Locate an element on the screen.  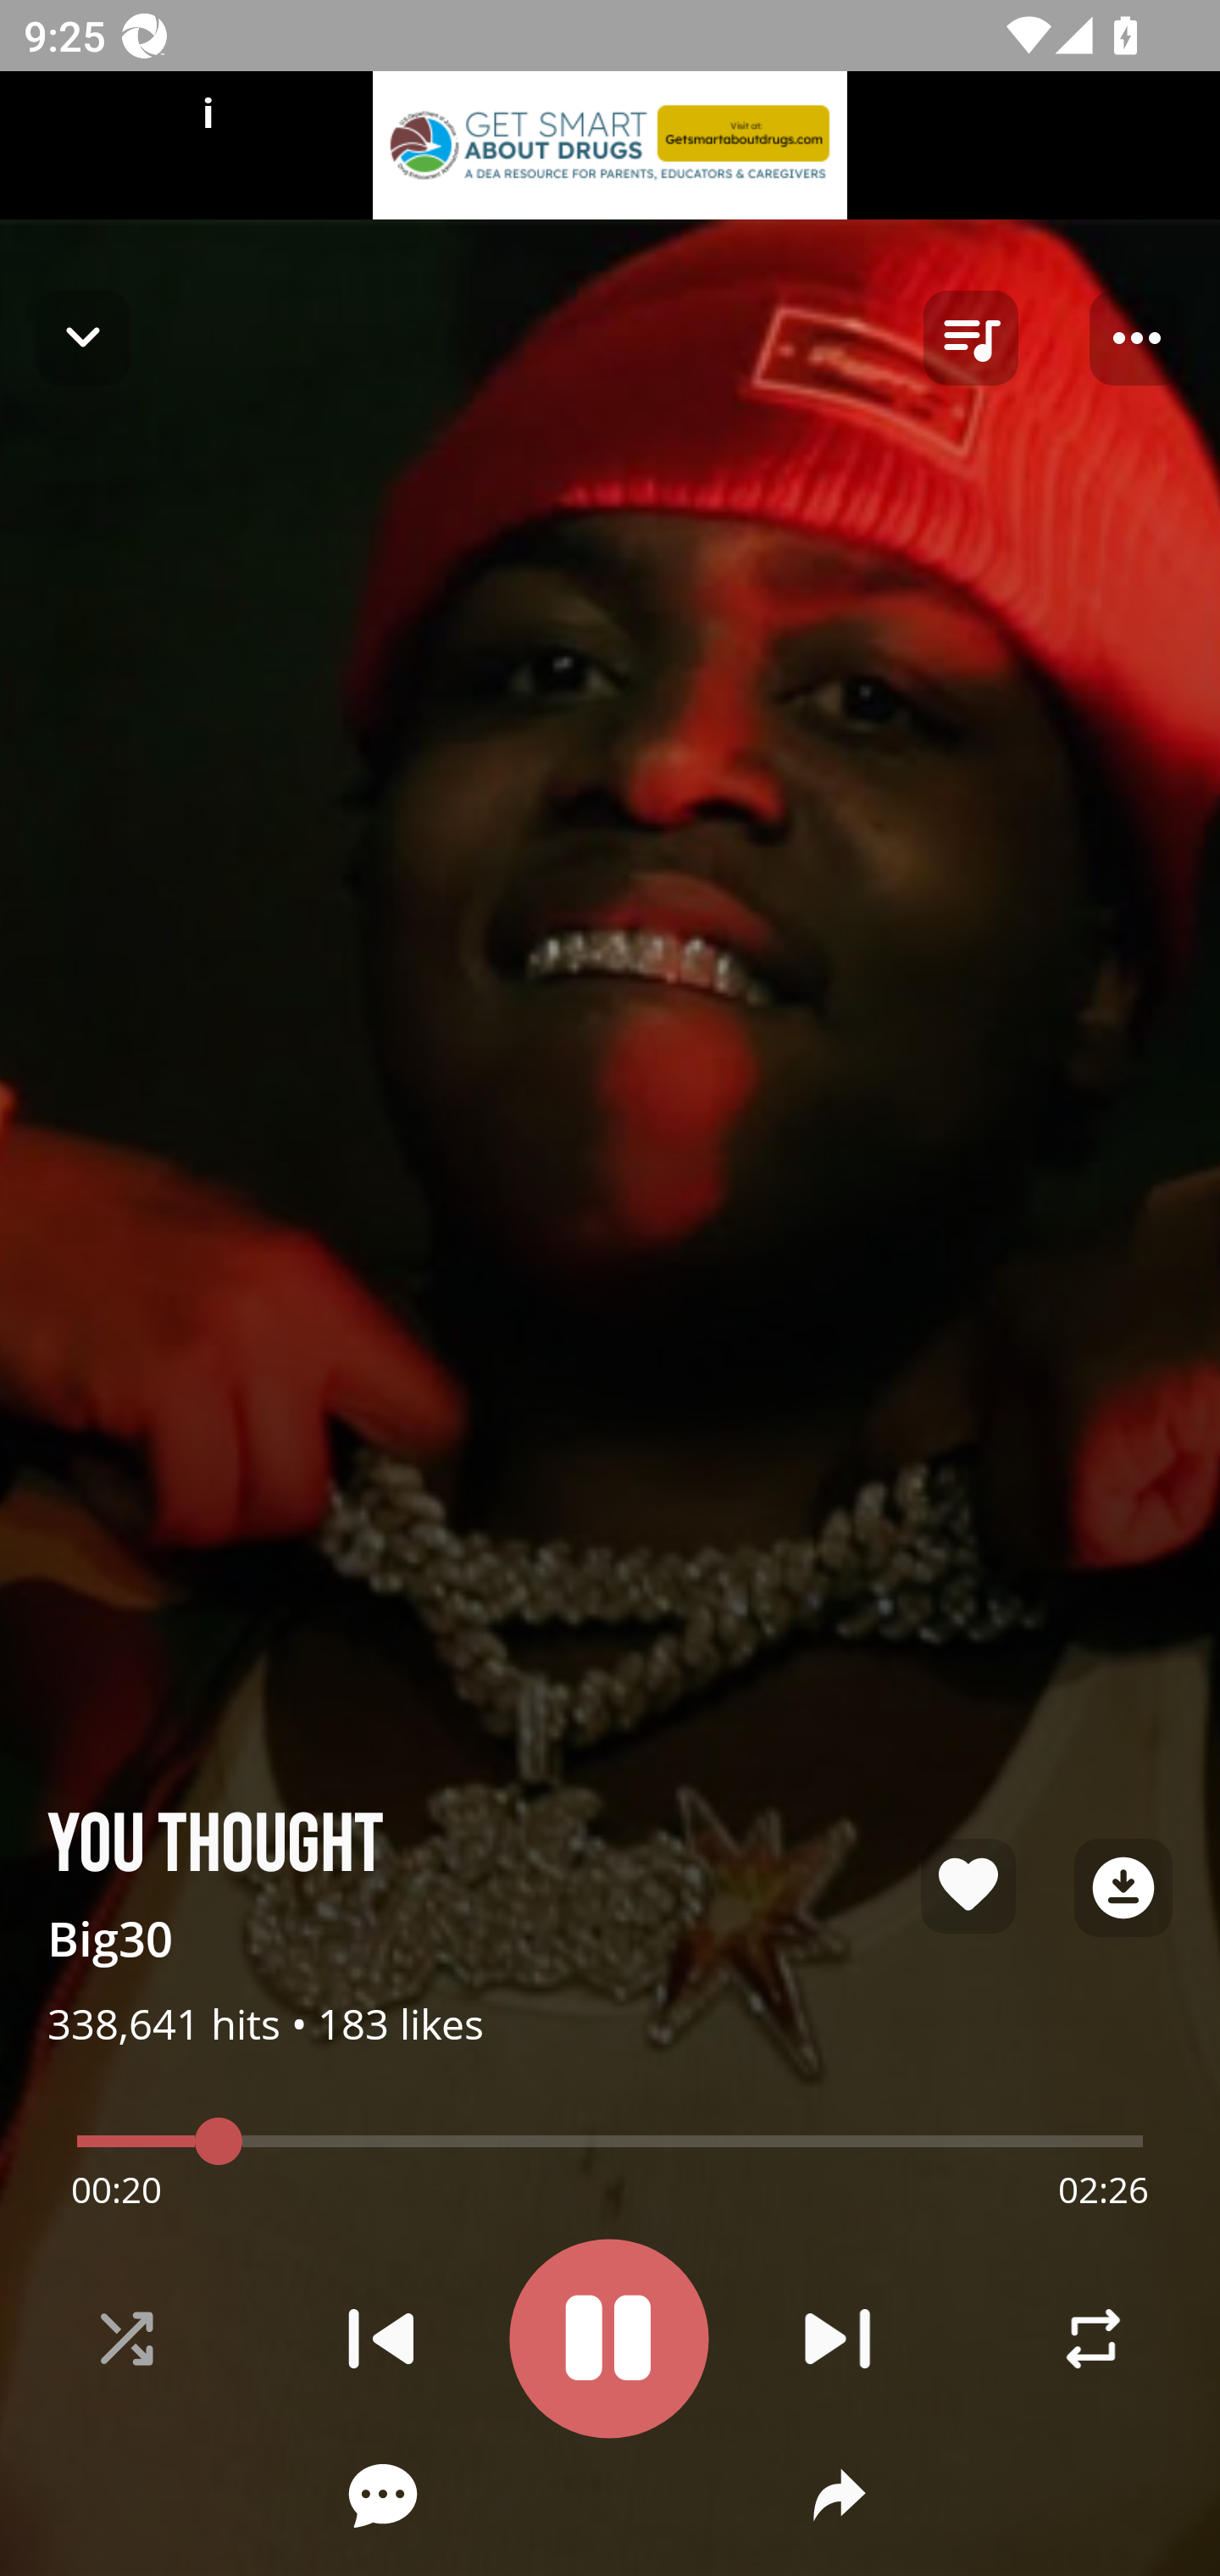
Navigate up is located at coordinates (83, 337).